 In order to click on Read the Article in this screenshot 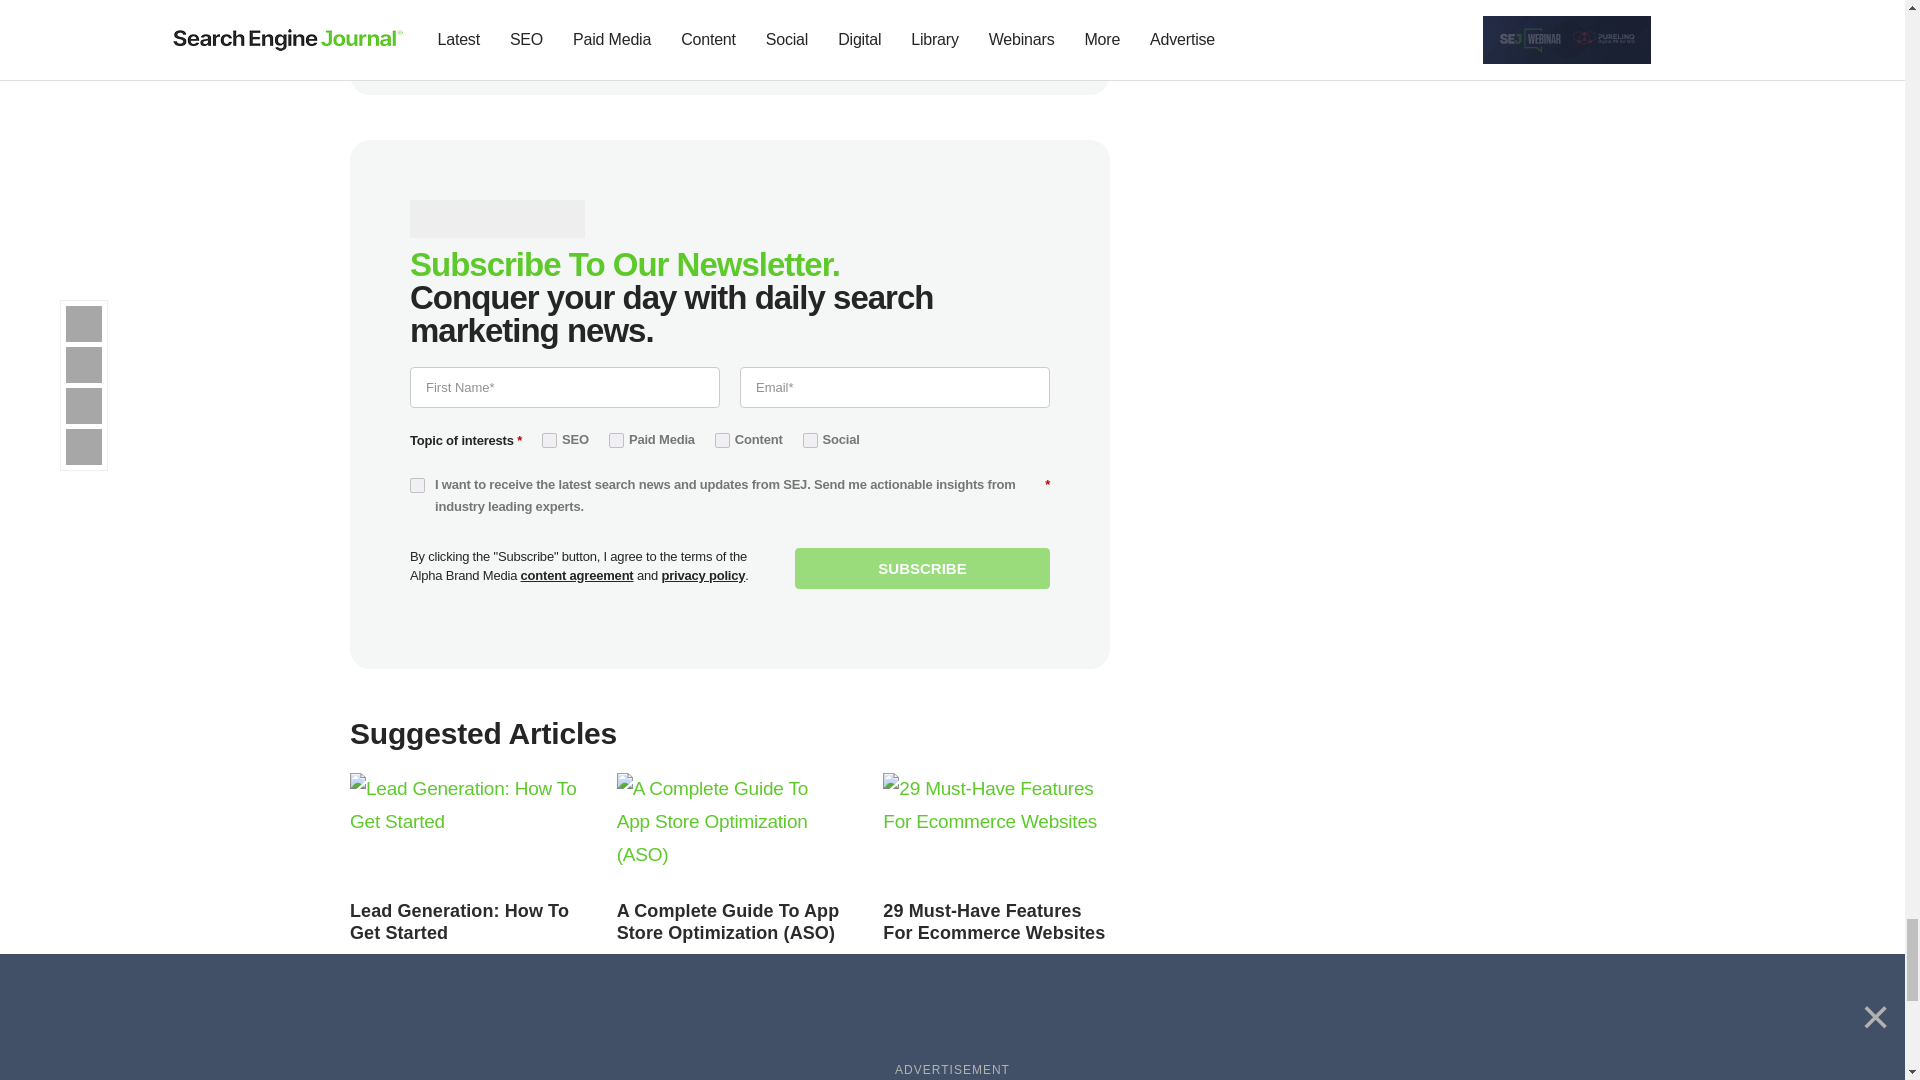, I will do `click(463, 832)`.